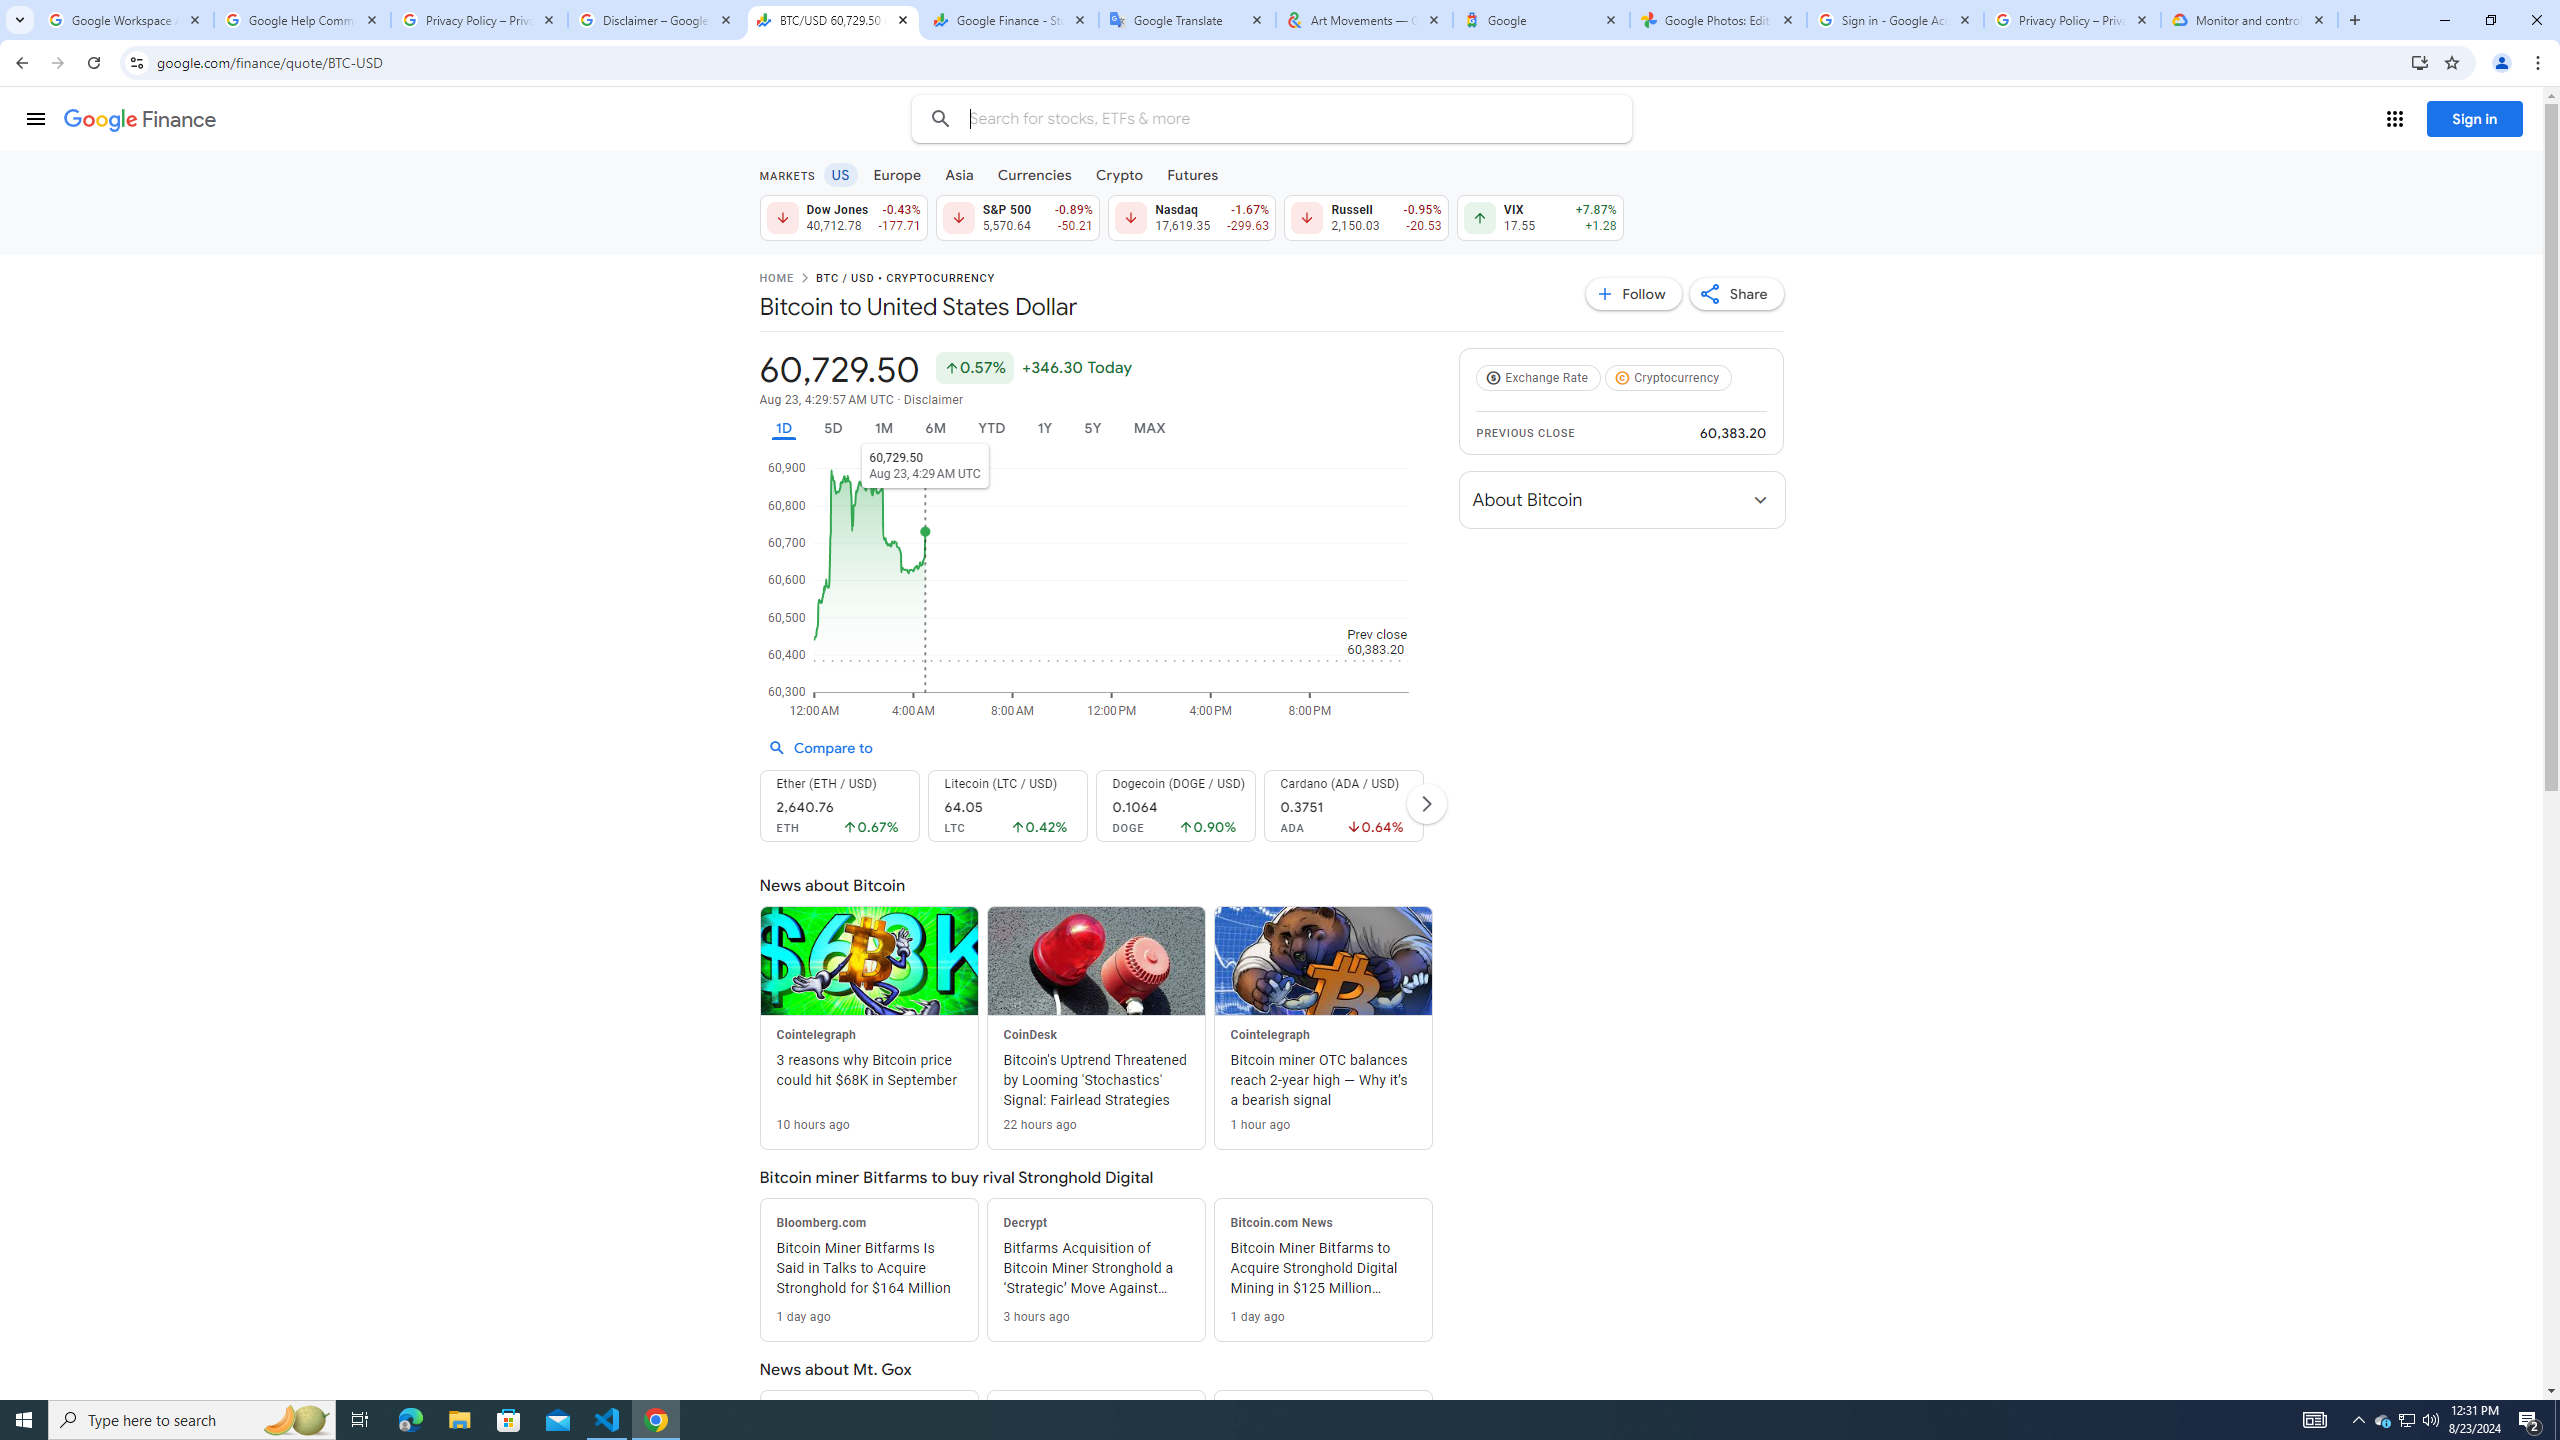  I want to click on Cryptocurrency, so click(1672, 378).